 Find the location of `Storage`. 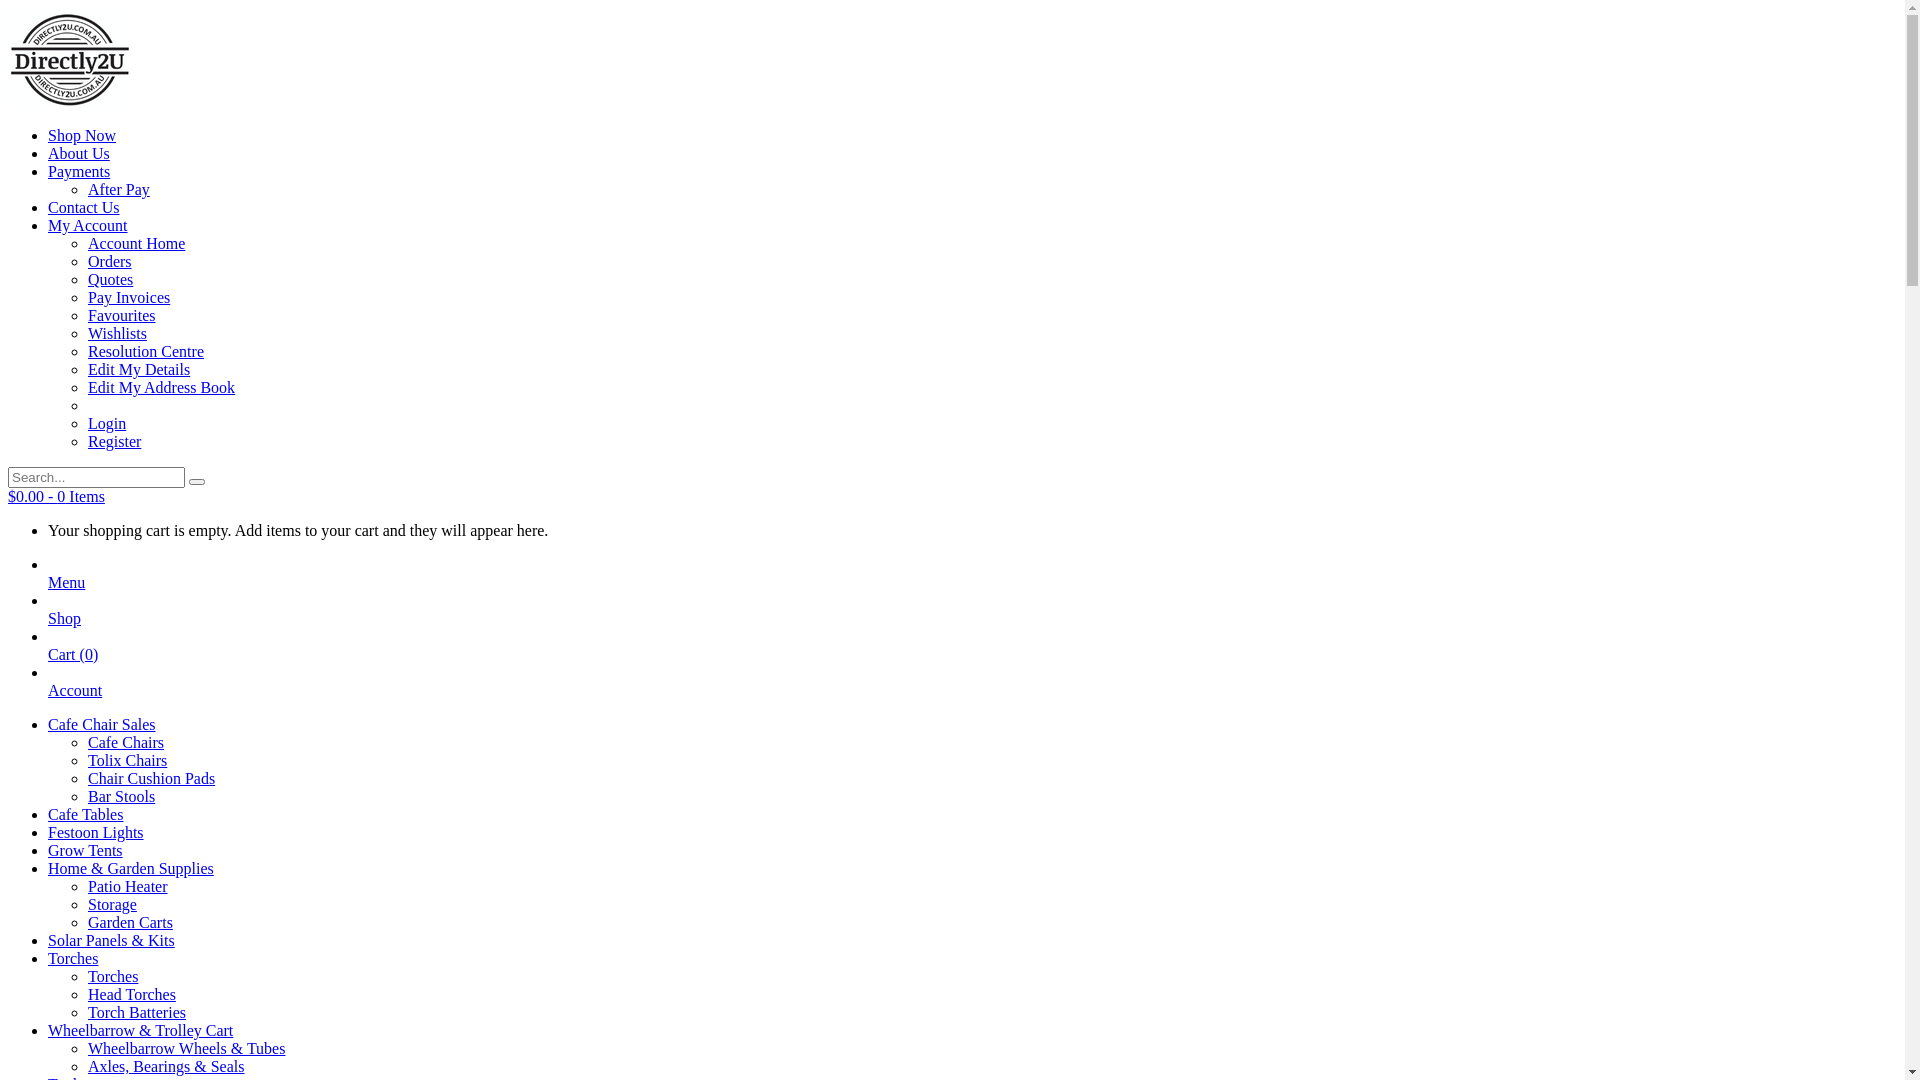

Storage is located at coordinates (112, 904).